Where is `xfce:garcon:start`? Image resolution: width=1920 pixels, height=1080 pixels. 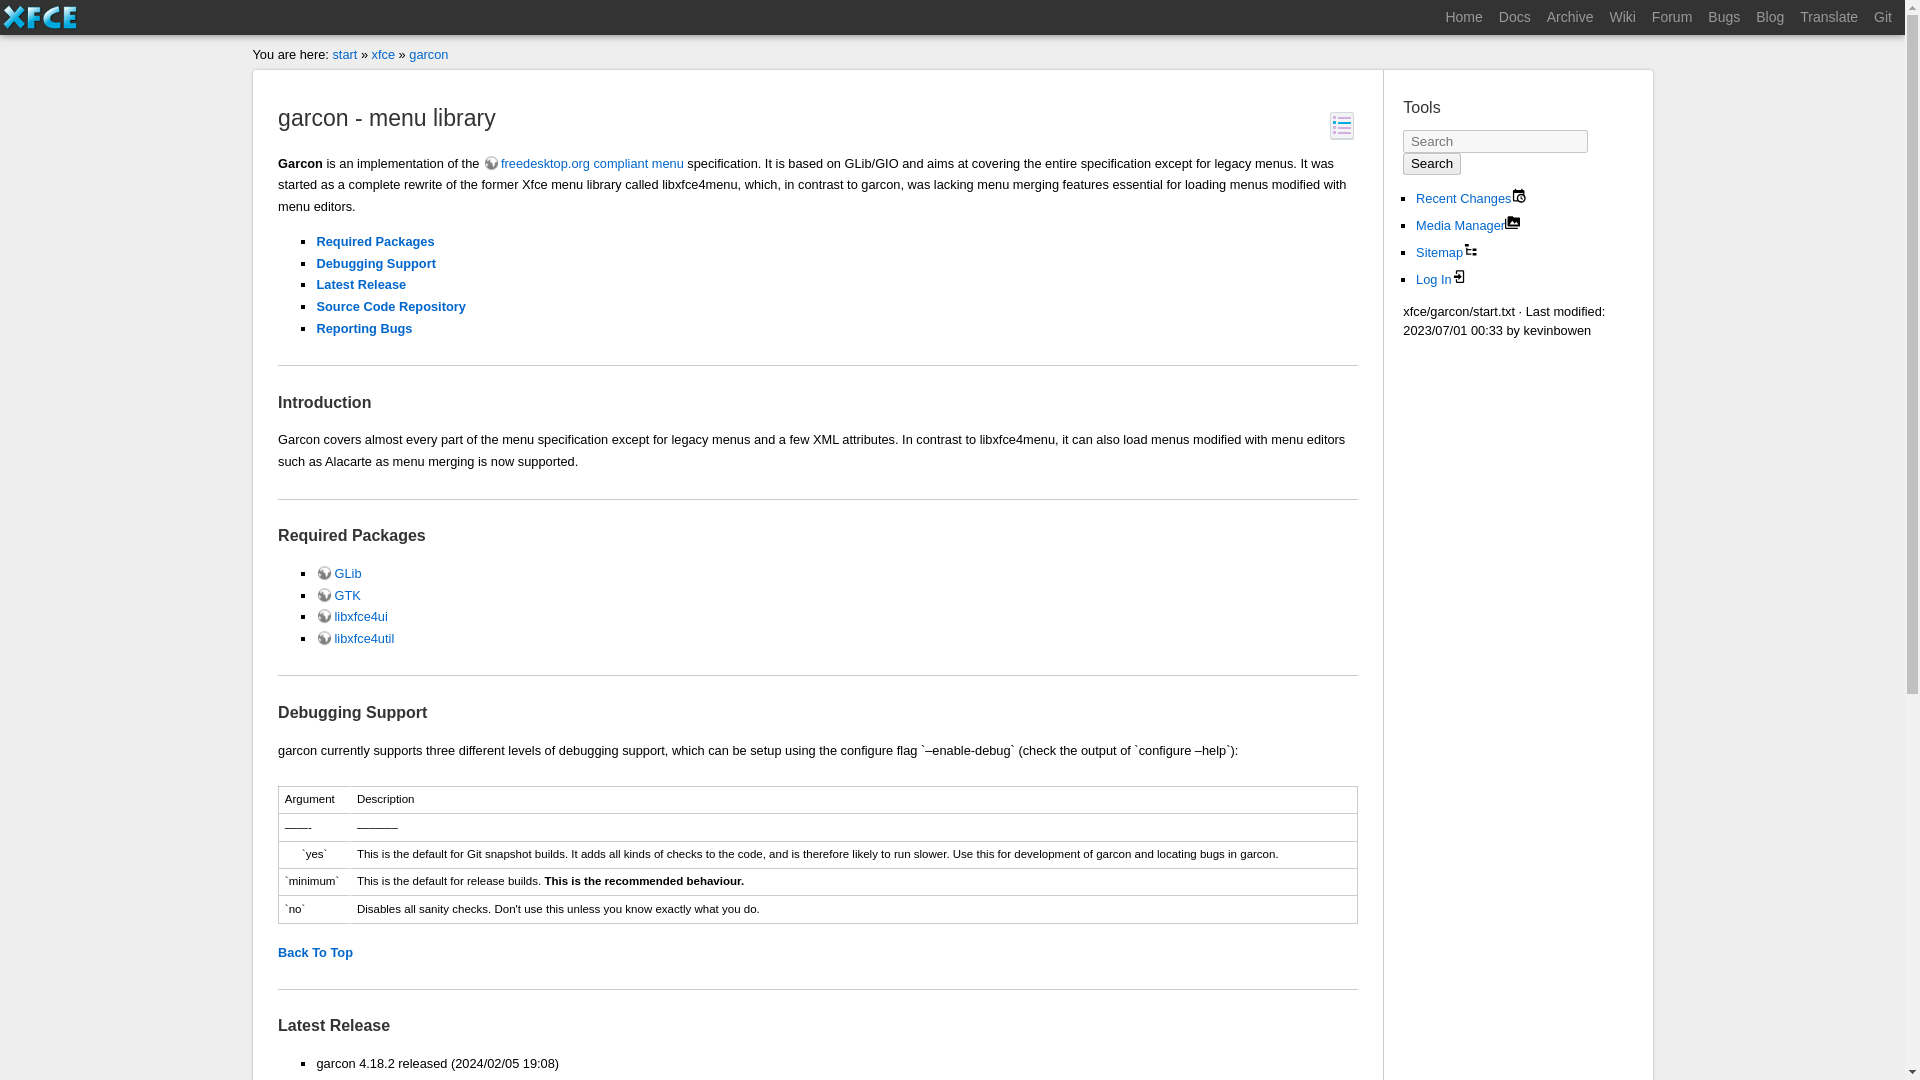
xfce:garcon:start is located at coordinates (428, 54).